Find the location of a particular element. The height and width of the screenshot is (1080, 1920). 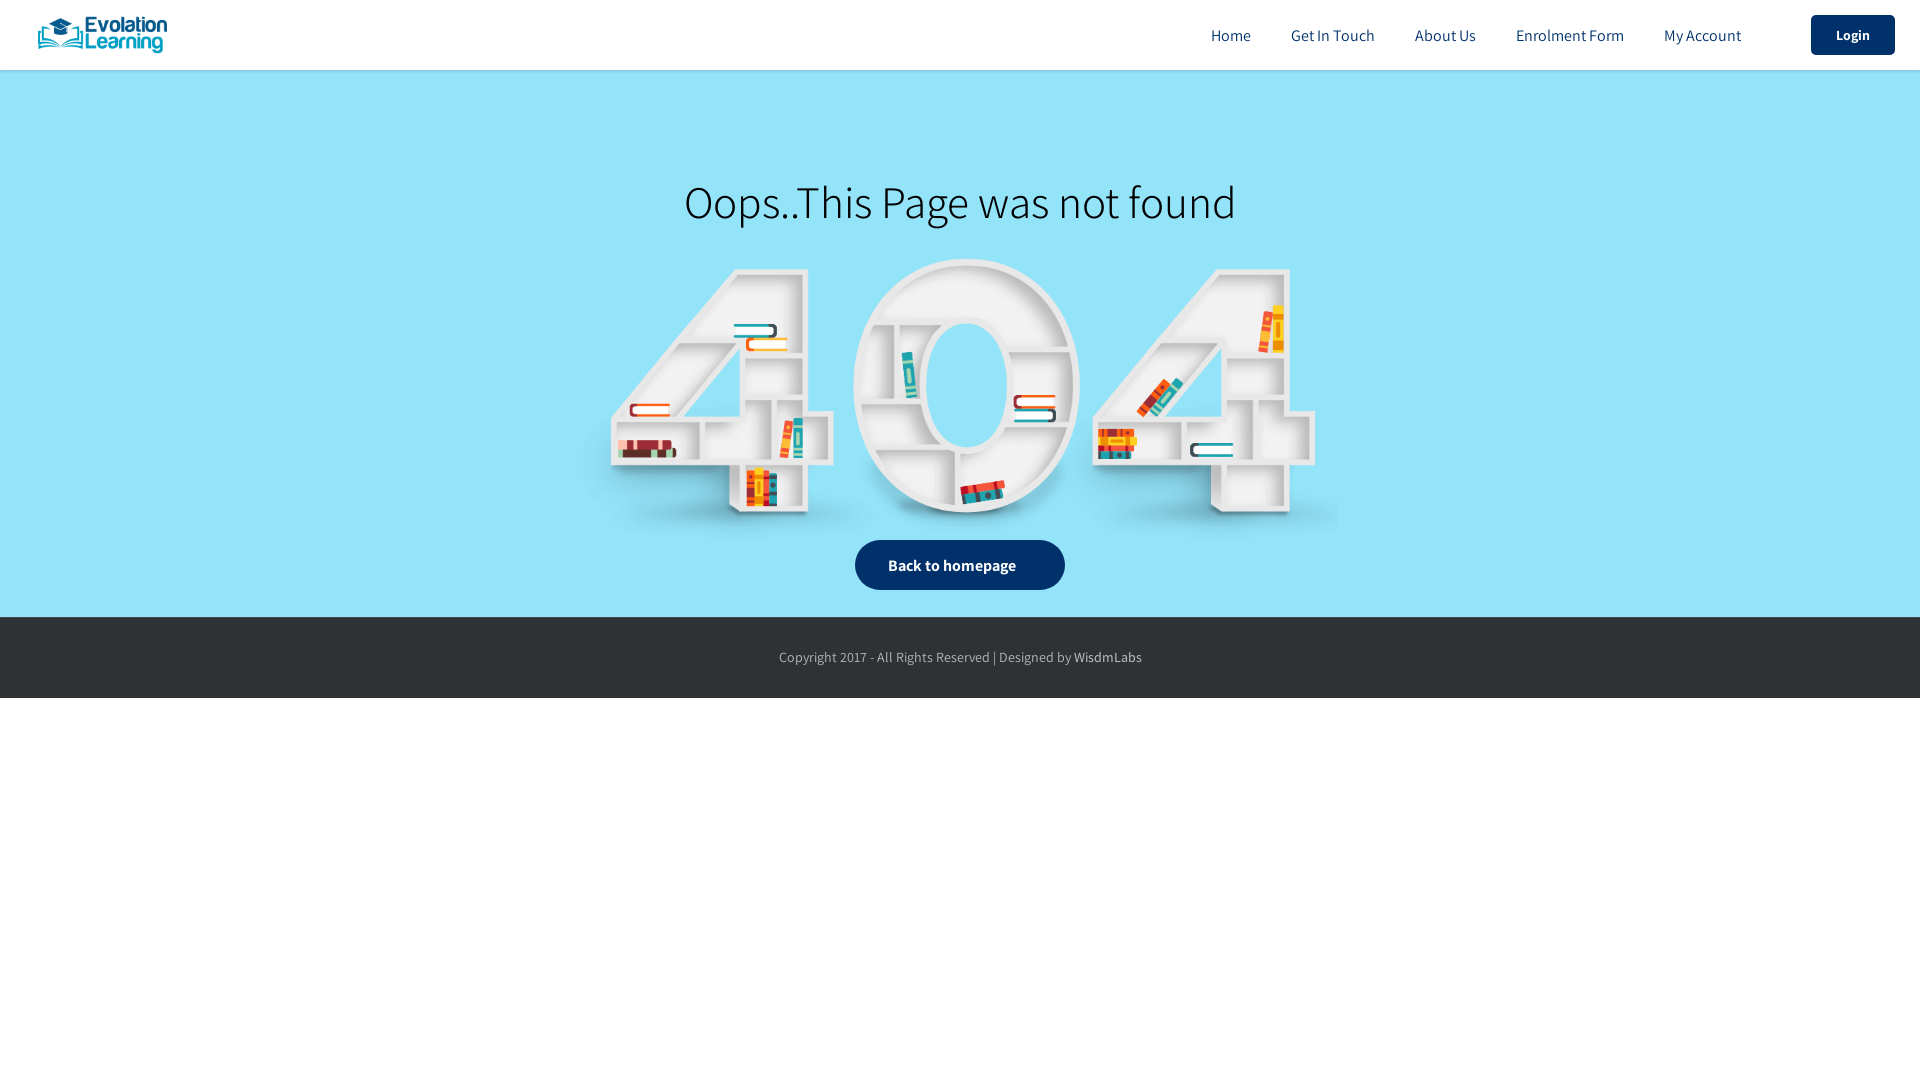

My Account is located at coordinates (1702, 35).